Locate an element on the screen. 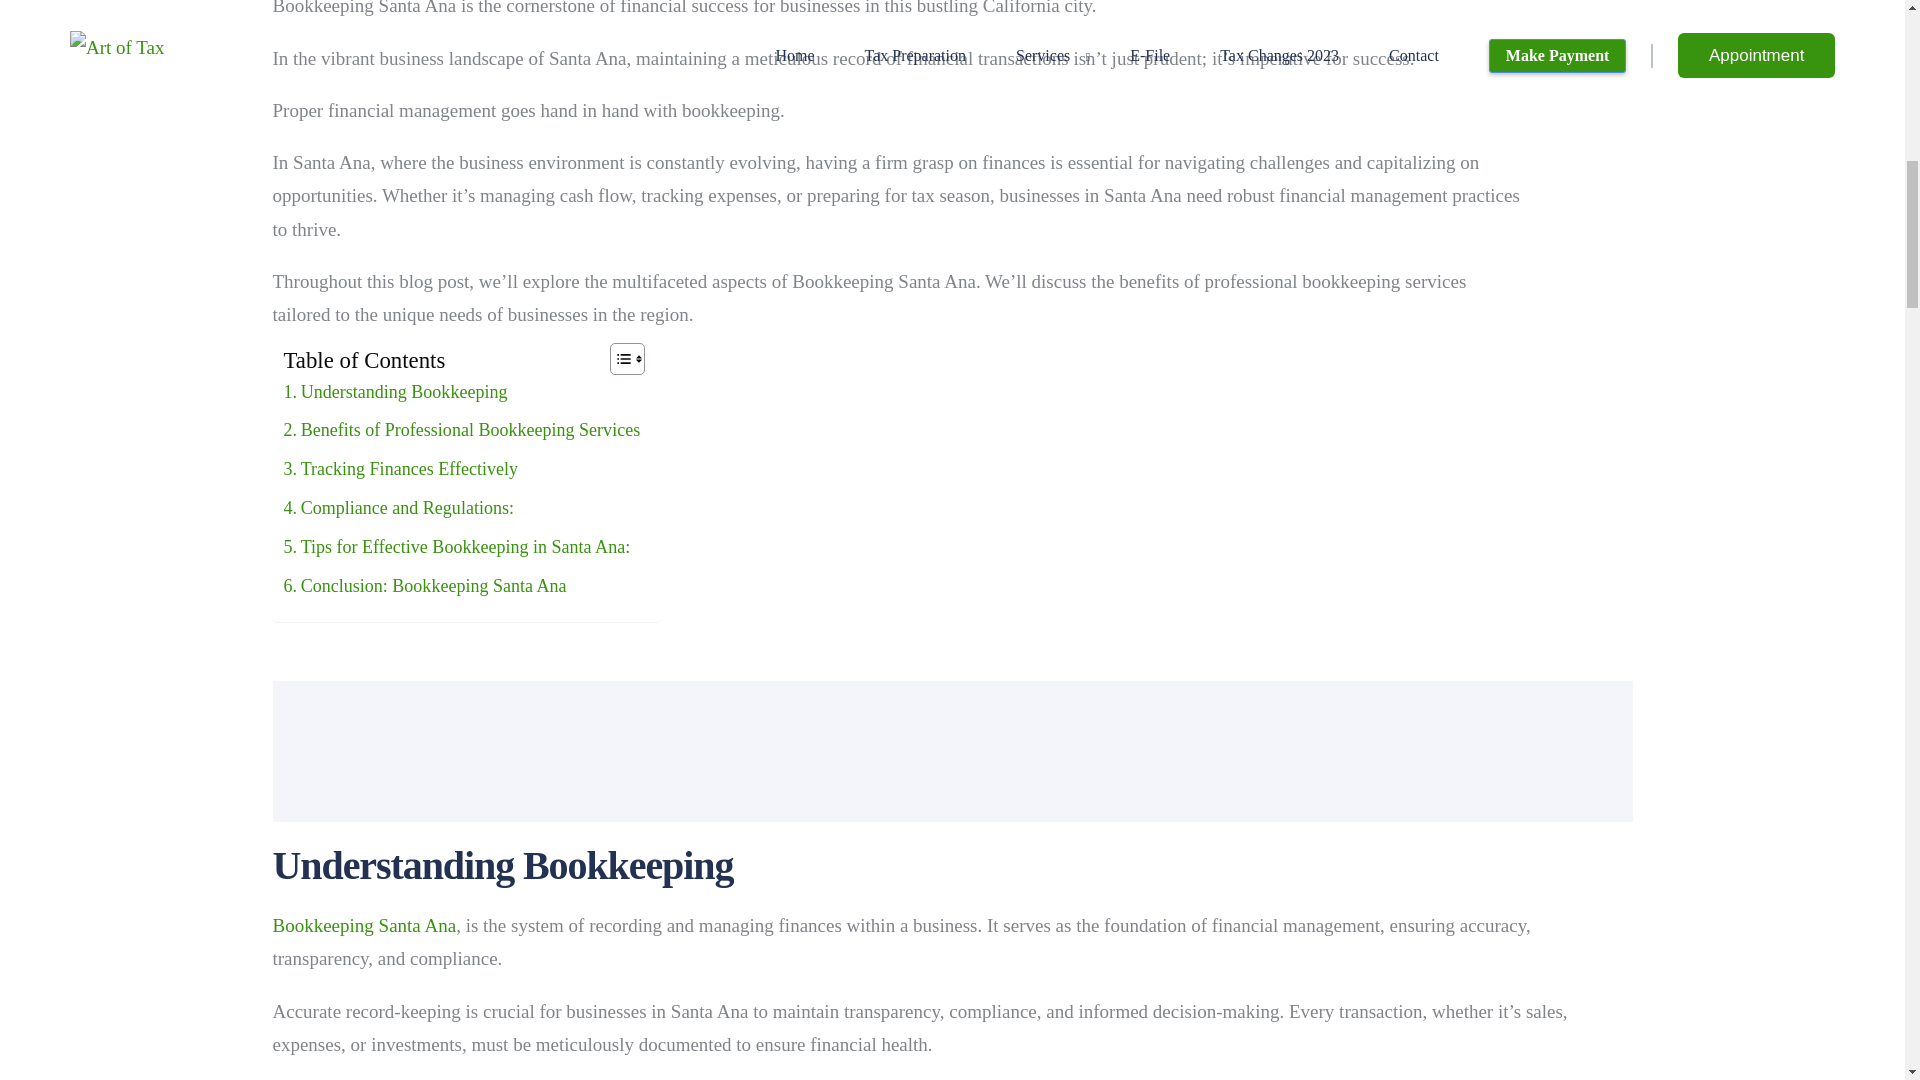  Bookkeeping Santa Ana is located at coordinates (364, 925).